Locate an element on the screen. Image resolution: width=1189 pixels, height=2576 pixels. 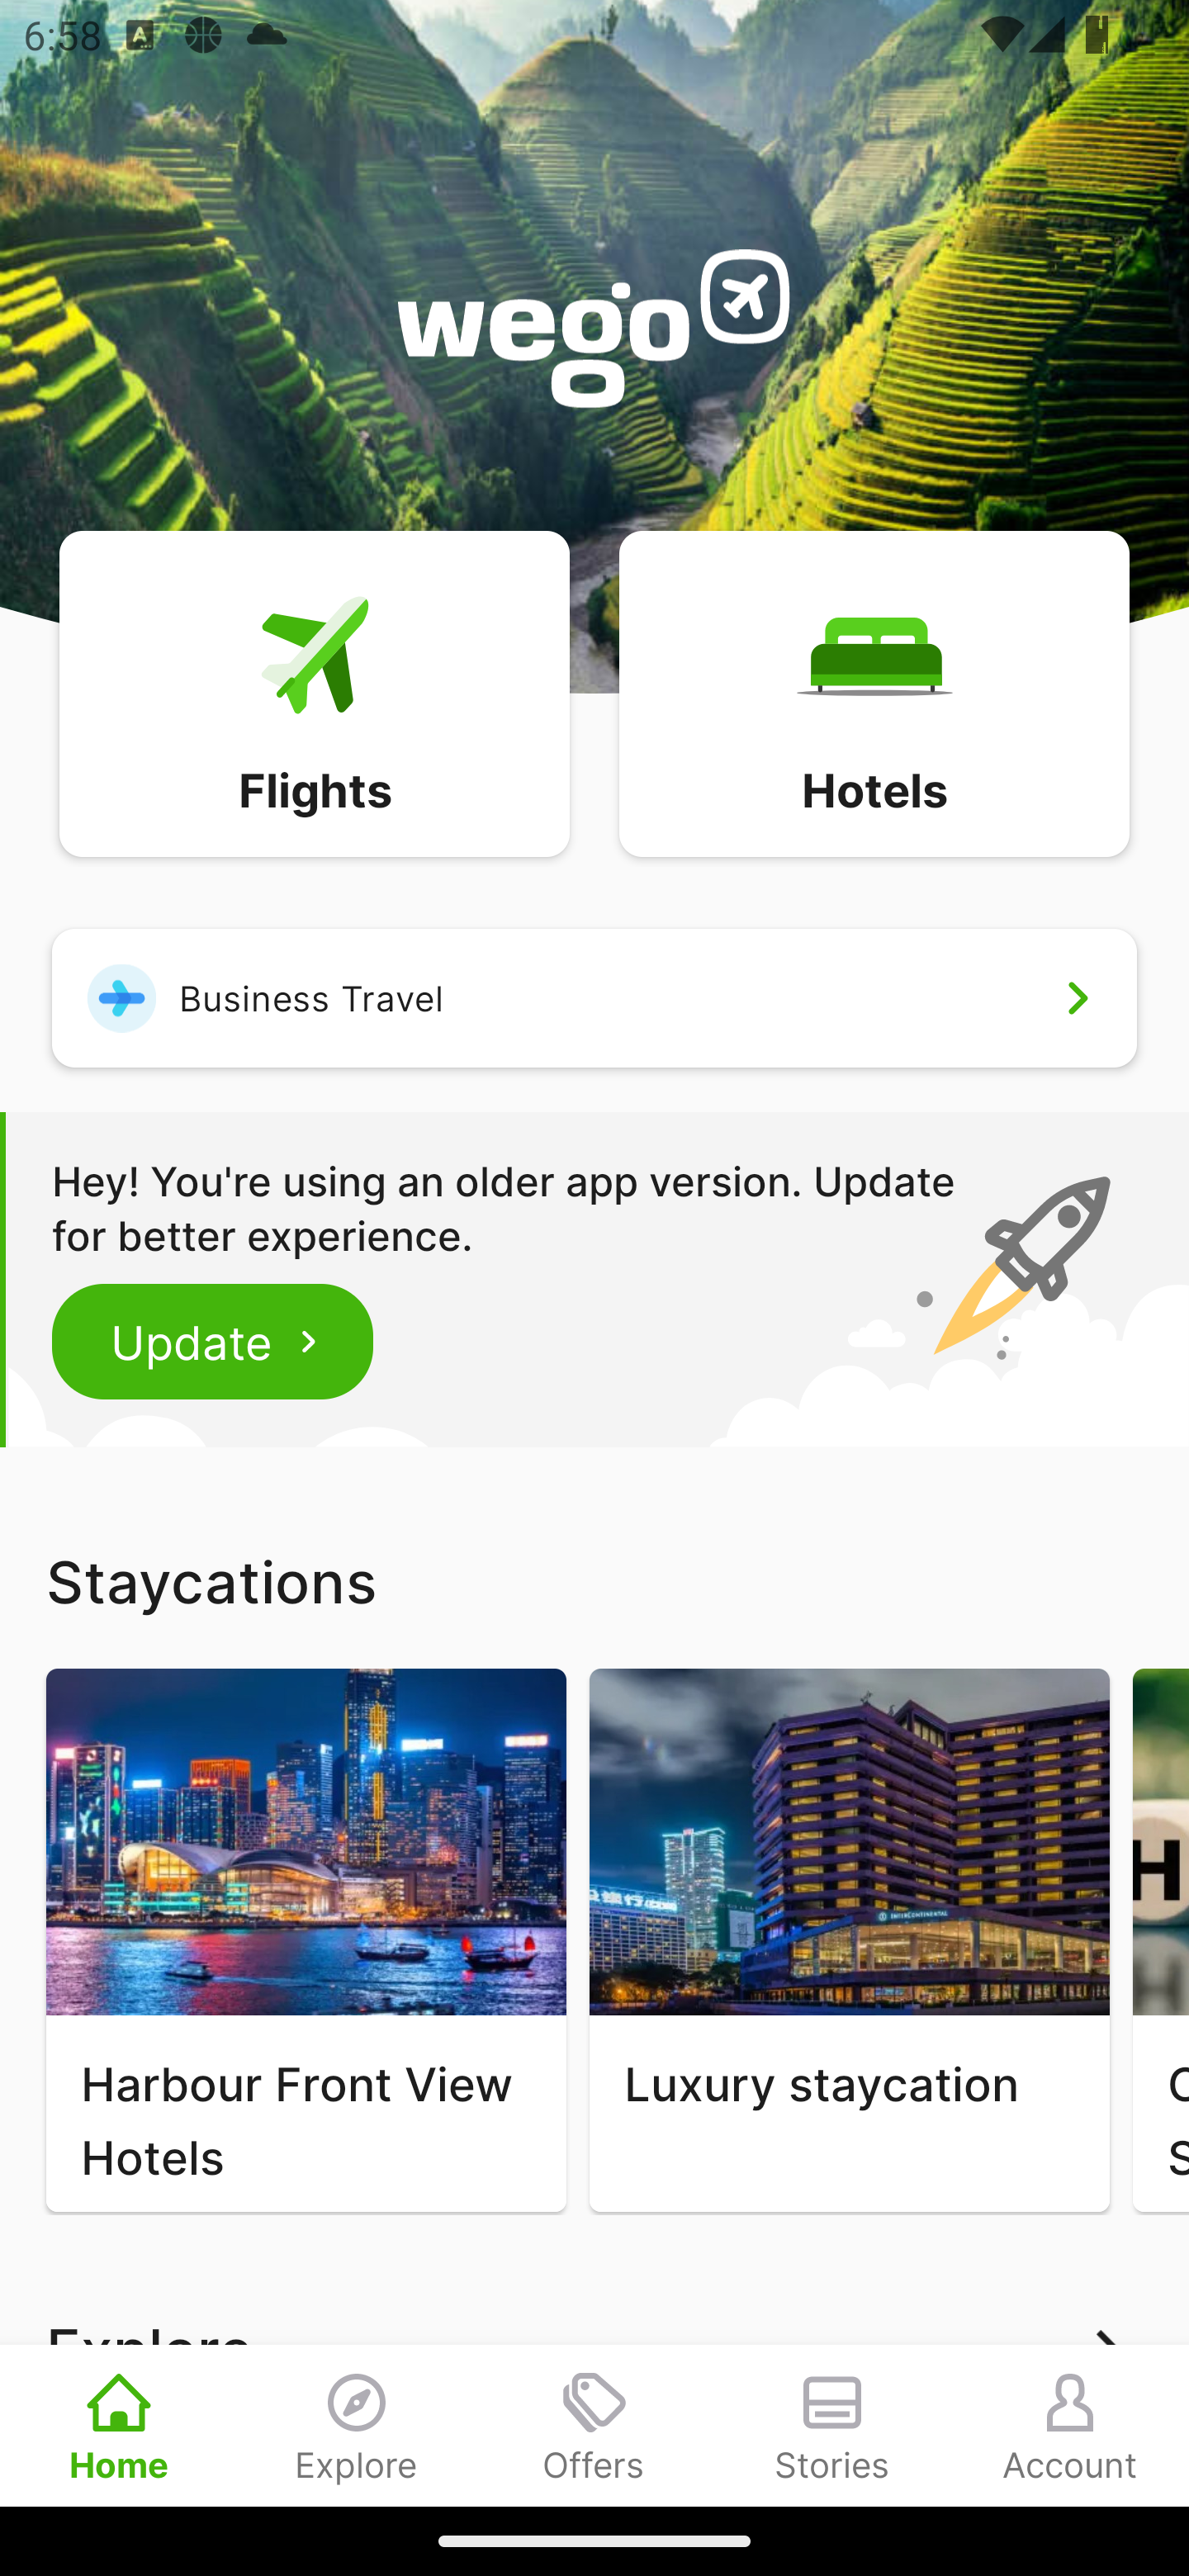
Luxury staycation is located at coordinates (849, 1940).